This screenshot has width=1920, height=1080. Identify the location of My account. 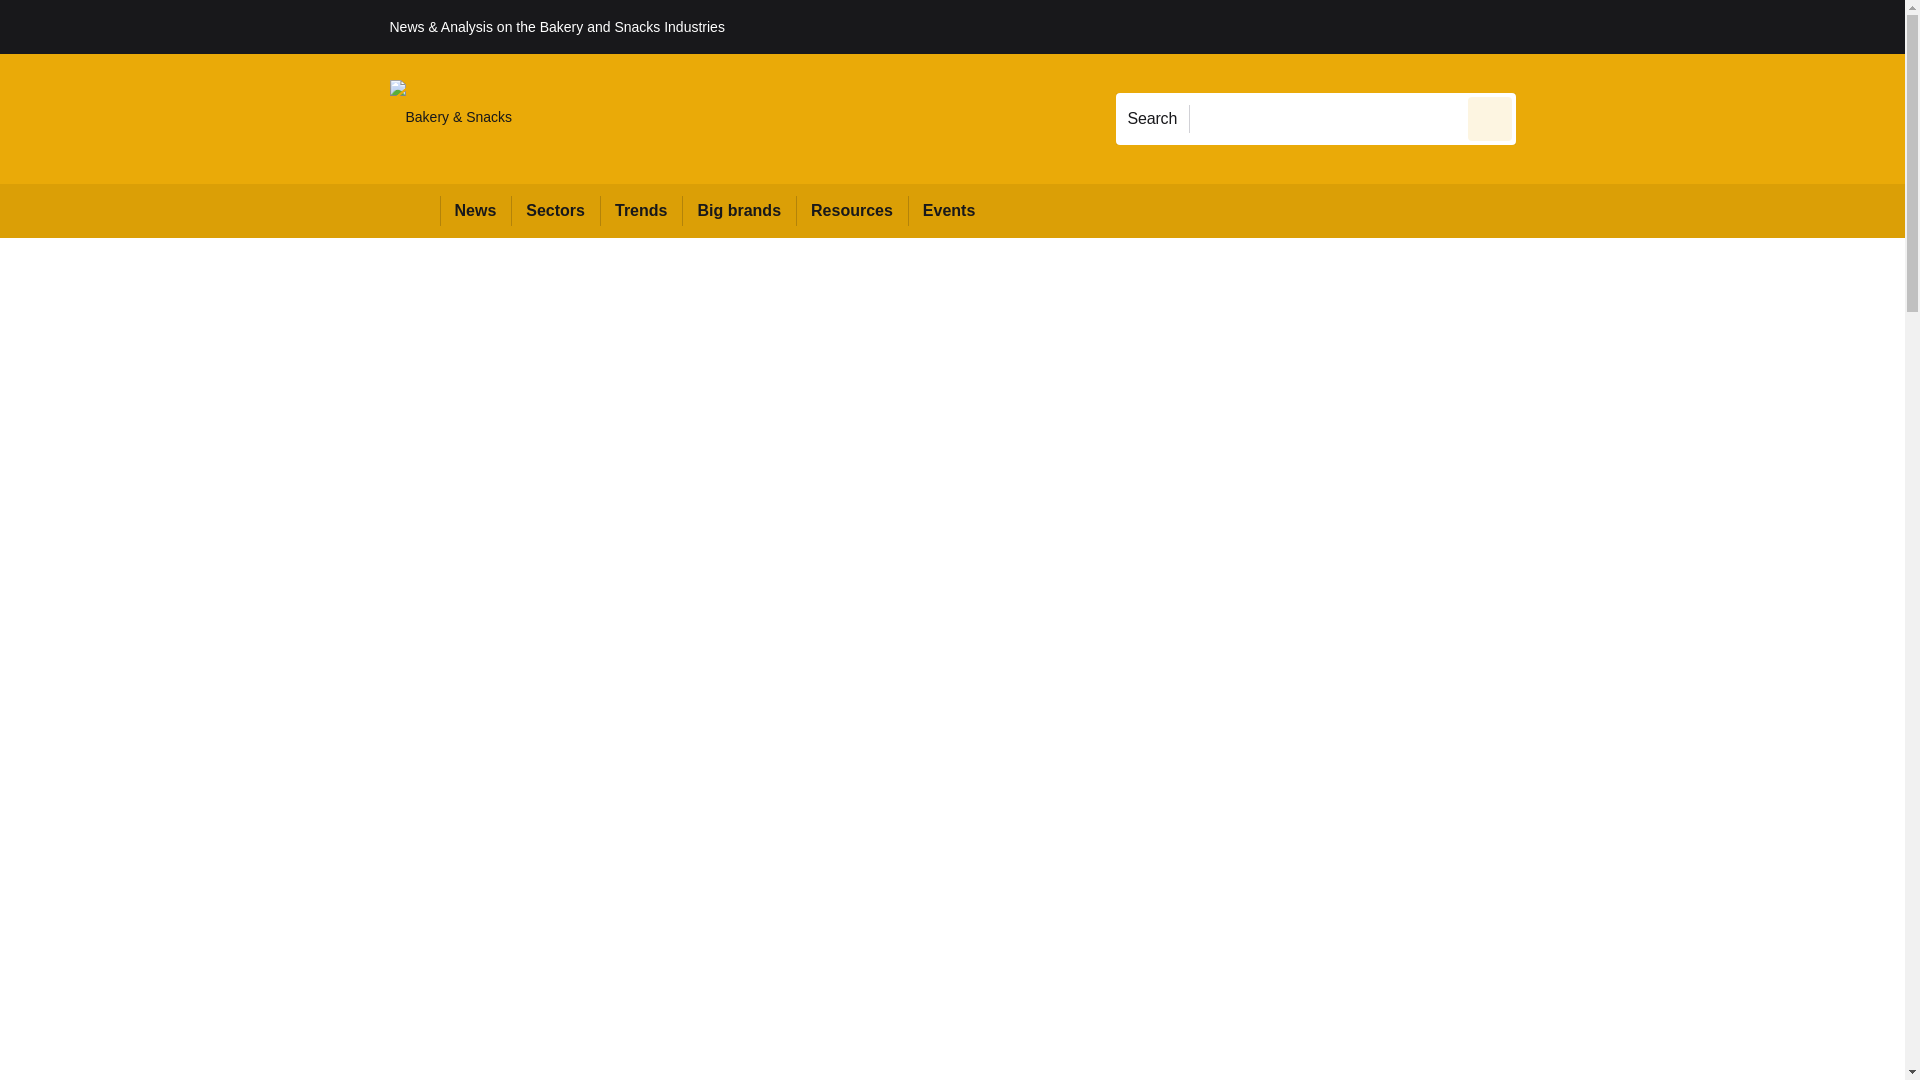
(1658, 26).